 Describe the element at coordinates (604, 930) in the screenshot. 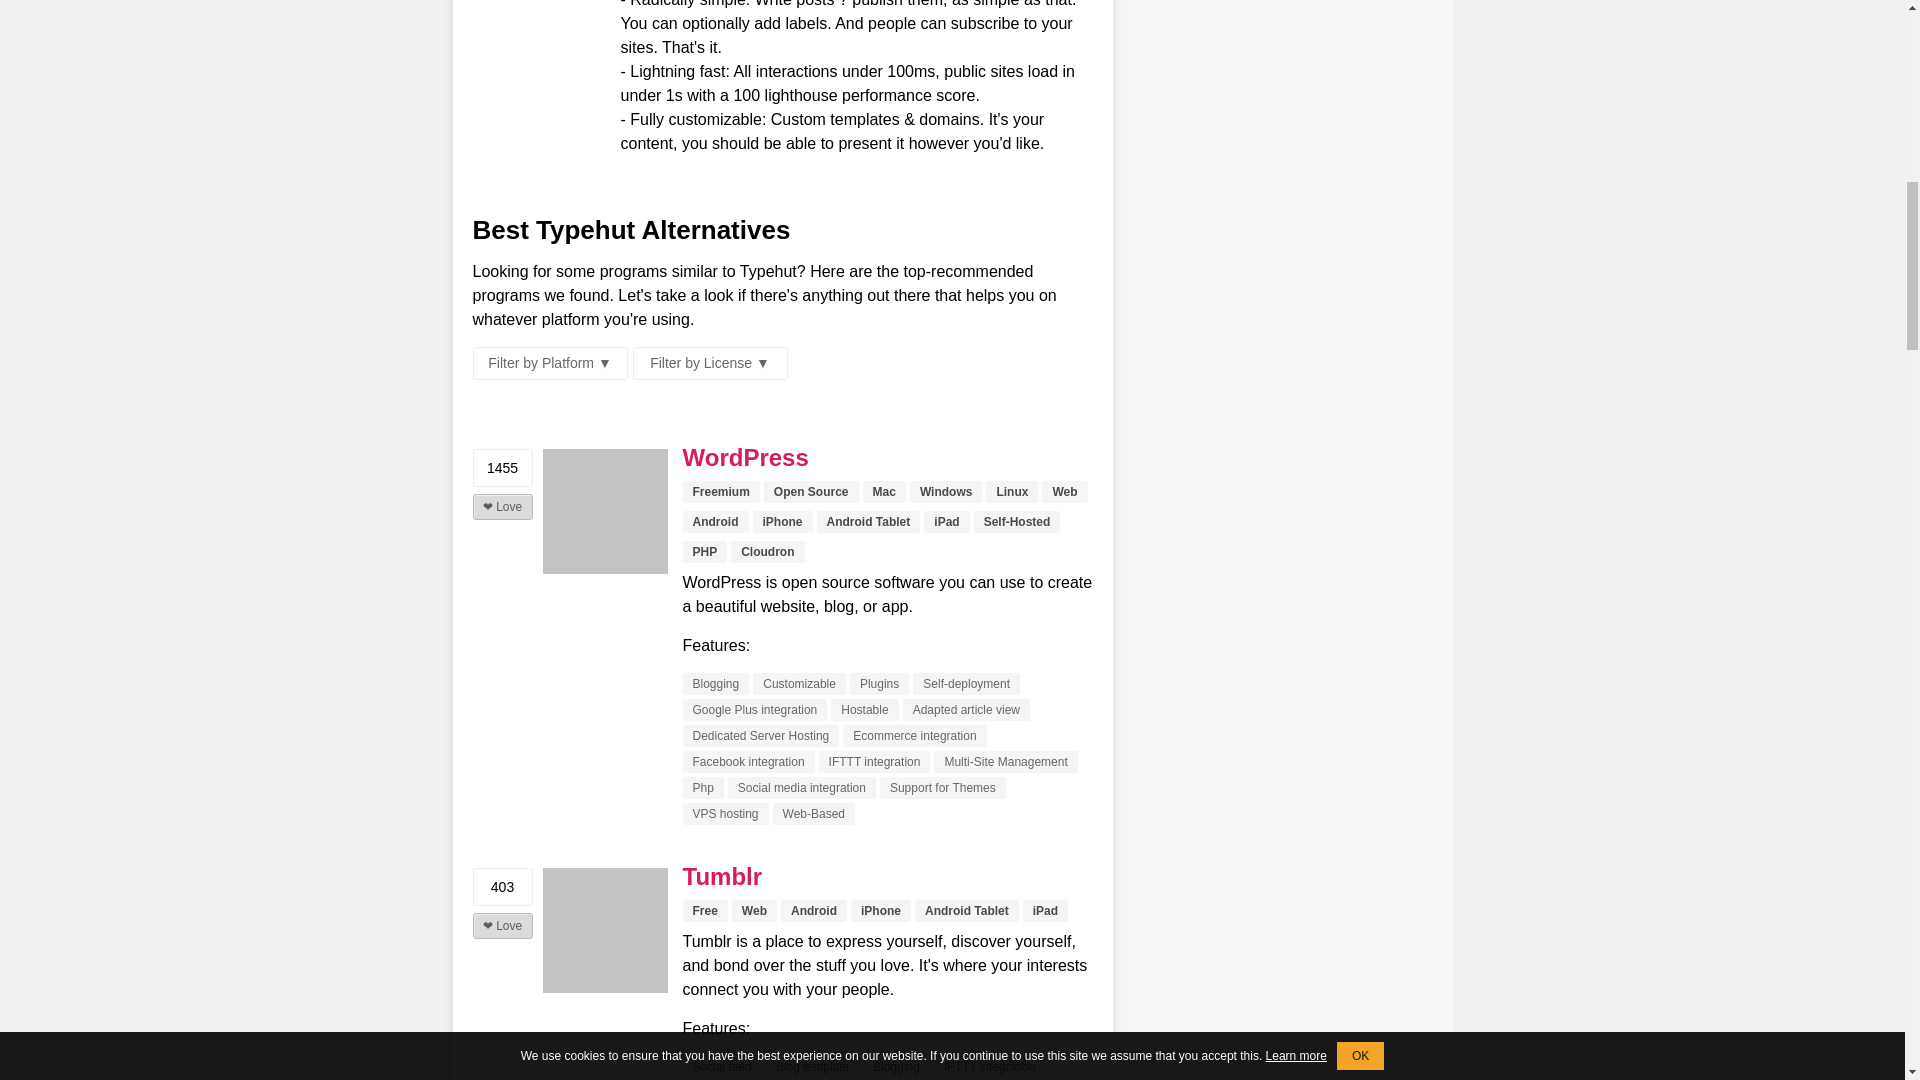

I see `Tumblr` at that location.